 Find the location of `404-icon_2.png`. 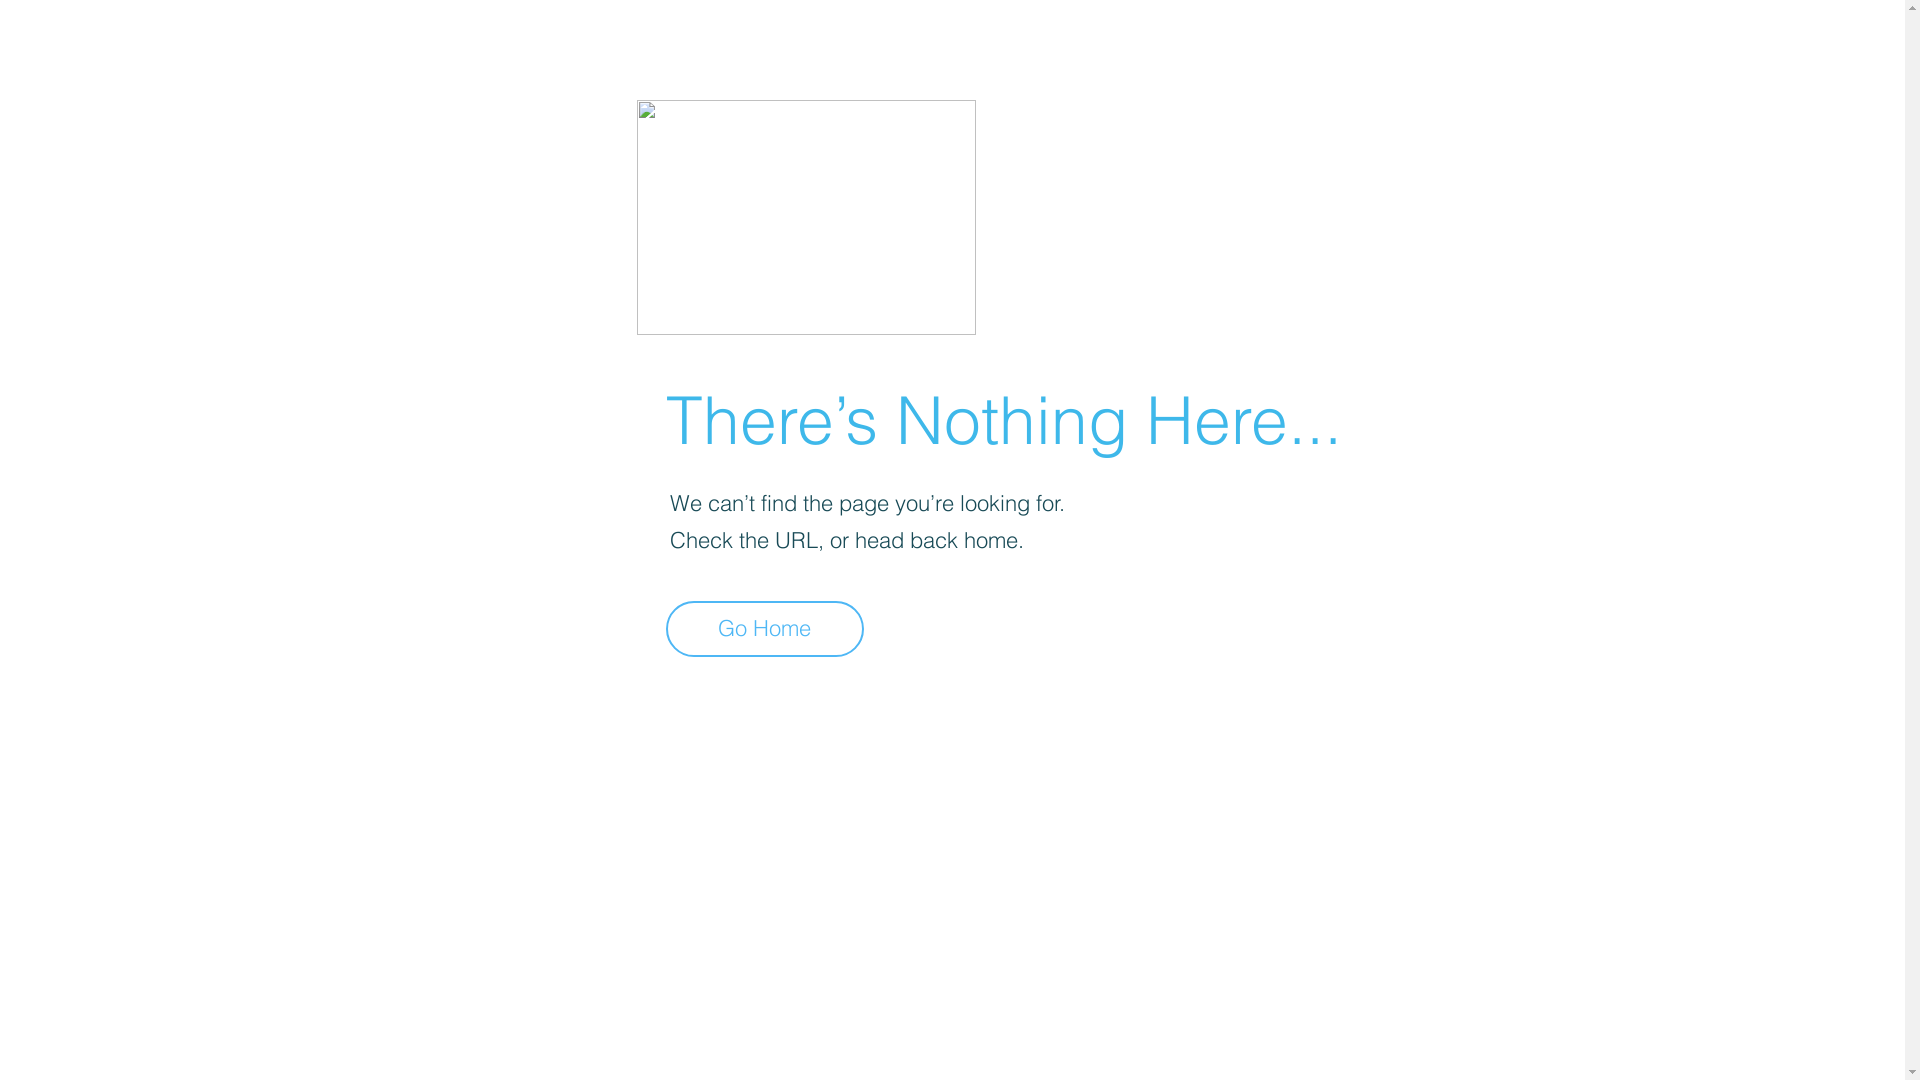

404-icon_2.png is located at coordinates (806, 218).